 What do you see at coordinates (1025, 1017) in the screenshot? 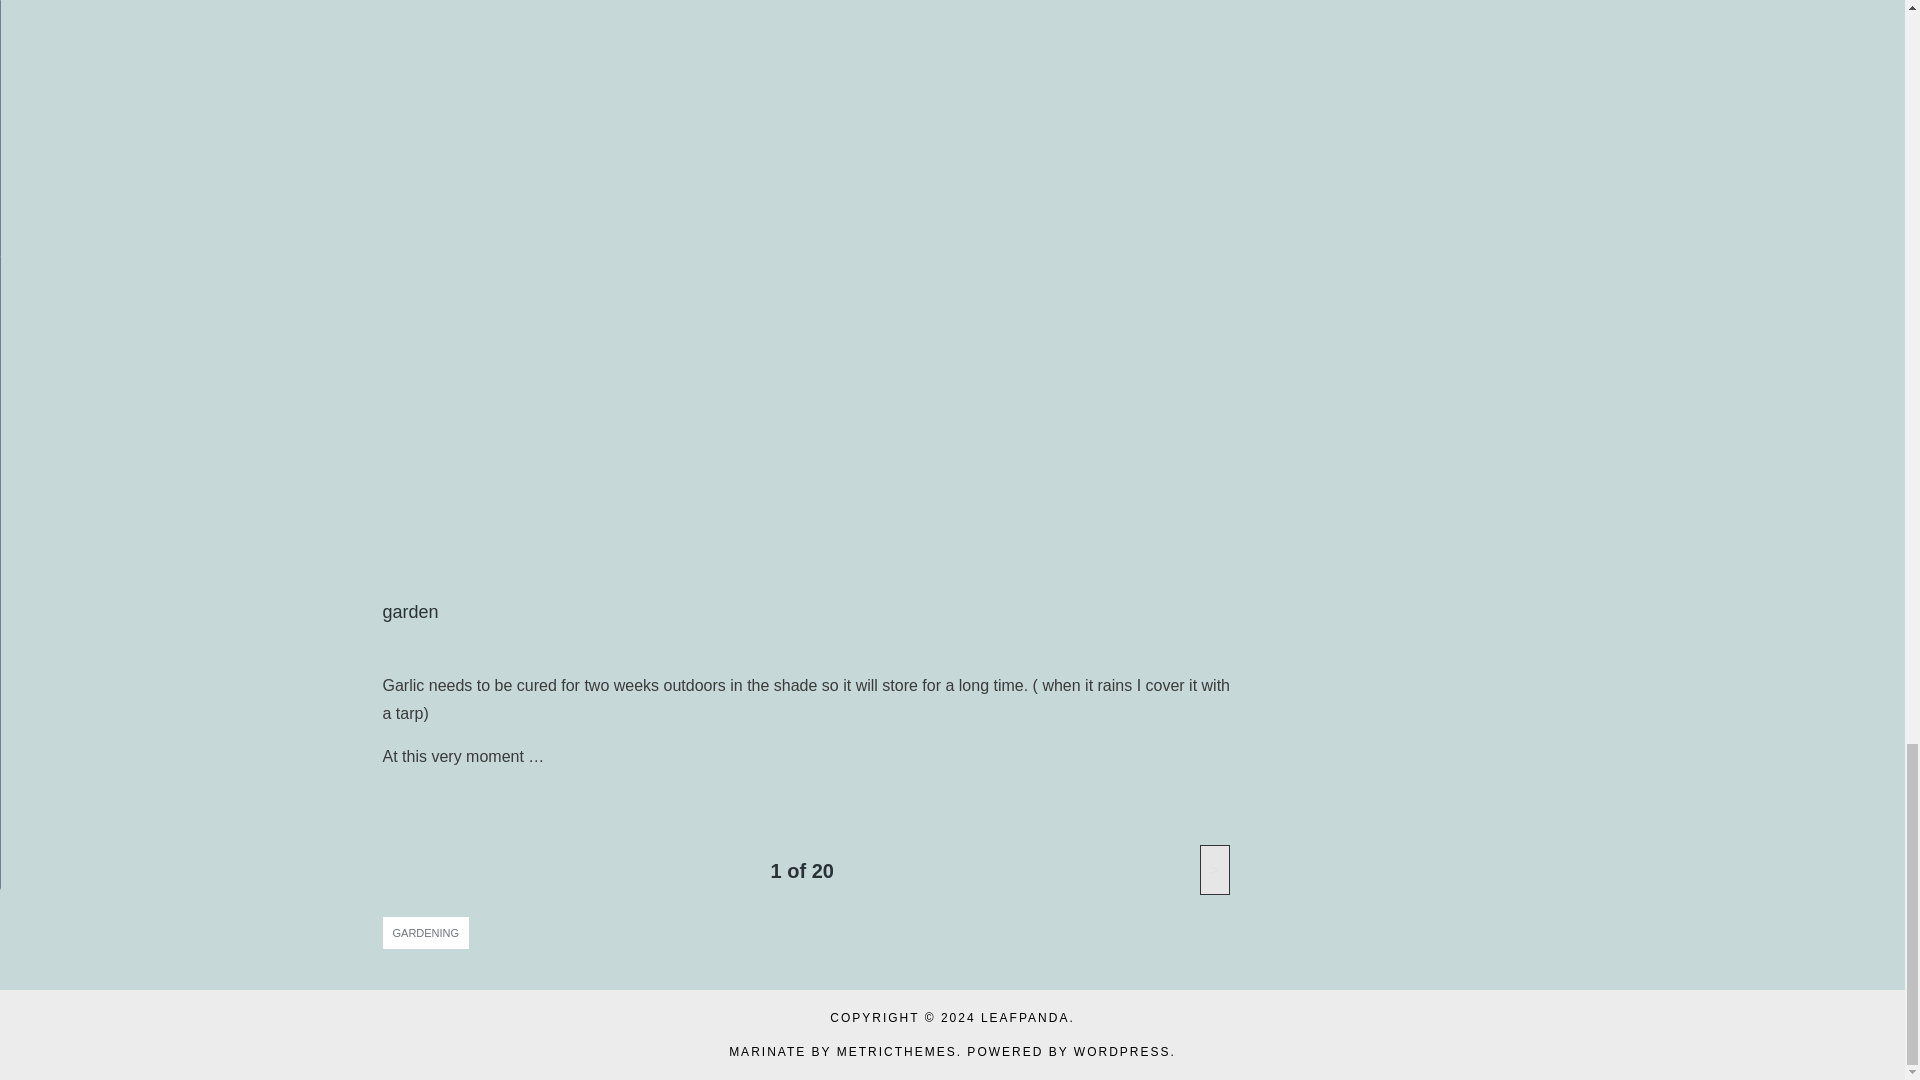
I see `LEAFPANDA` at bounding box center [1025, 1017].